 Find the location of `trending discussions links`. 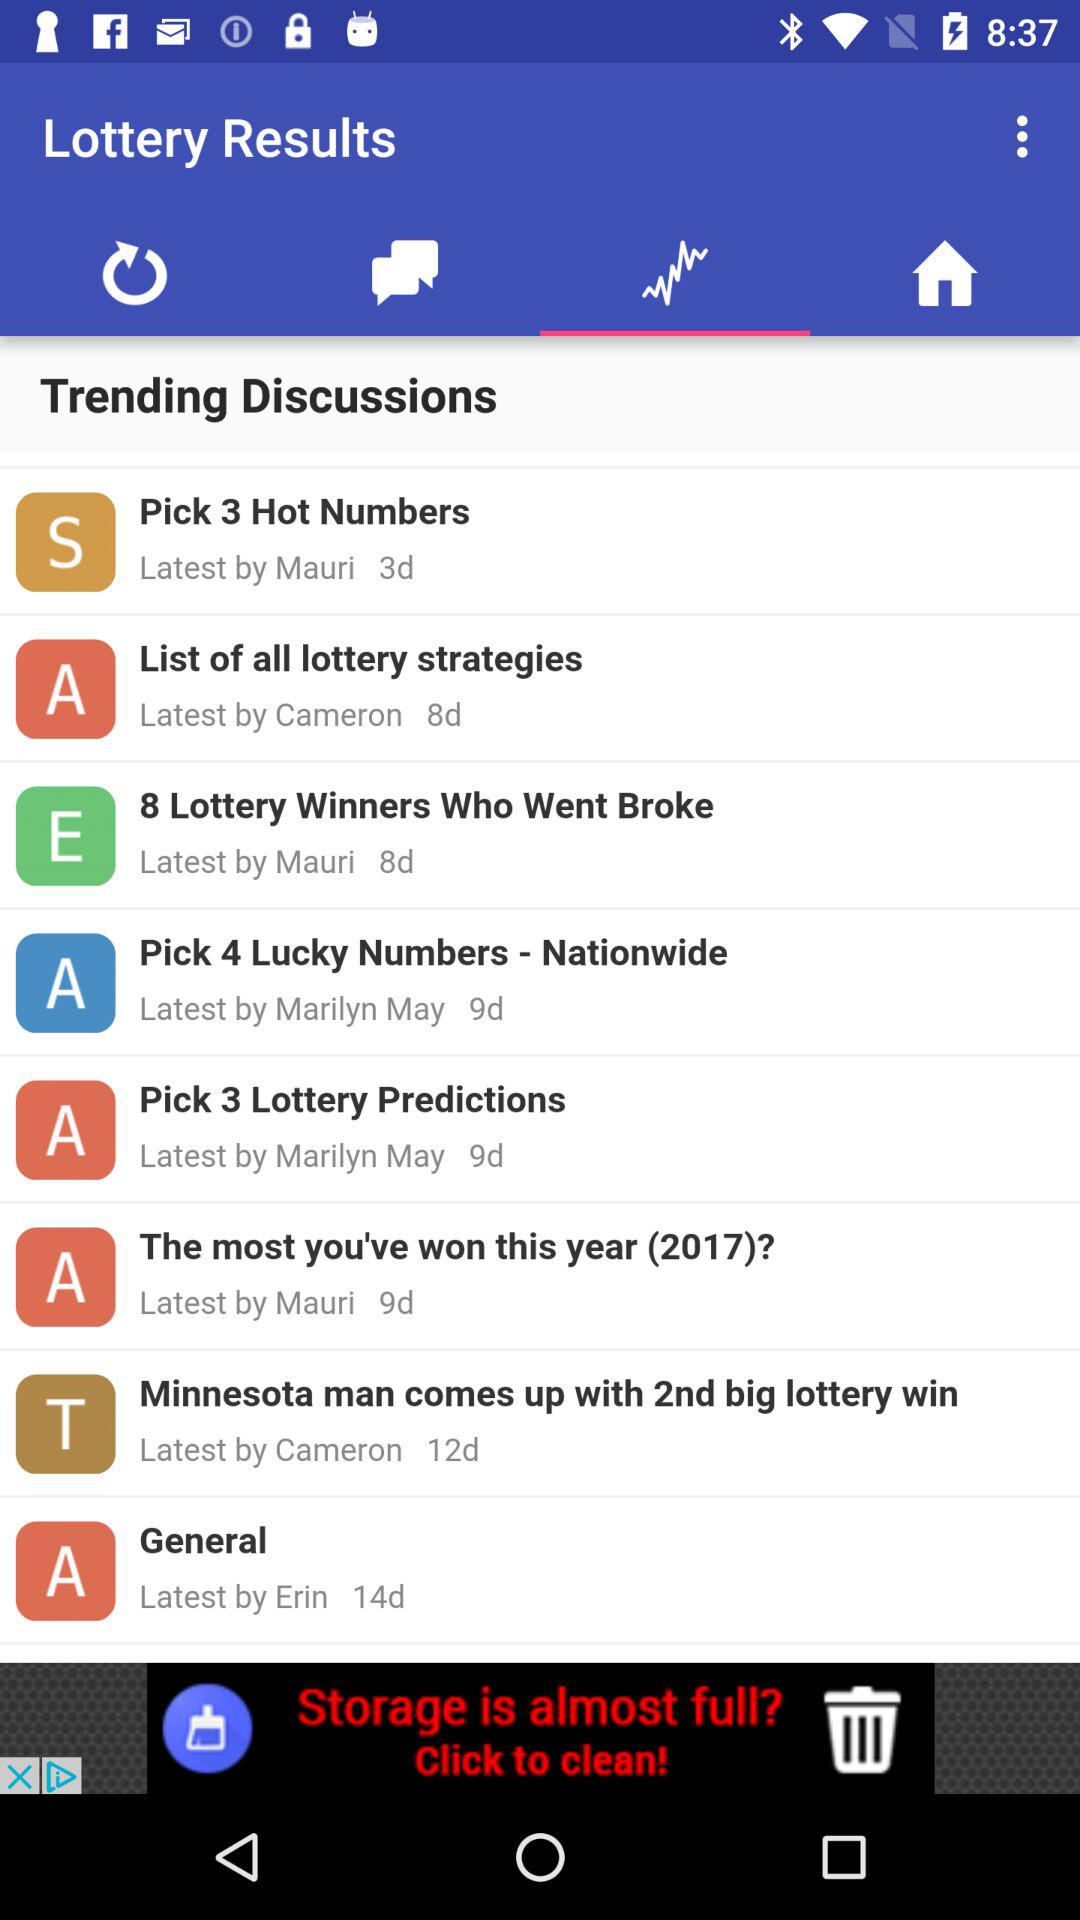

trending discussions links is located at coordinates (540, 1057).